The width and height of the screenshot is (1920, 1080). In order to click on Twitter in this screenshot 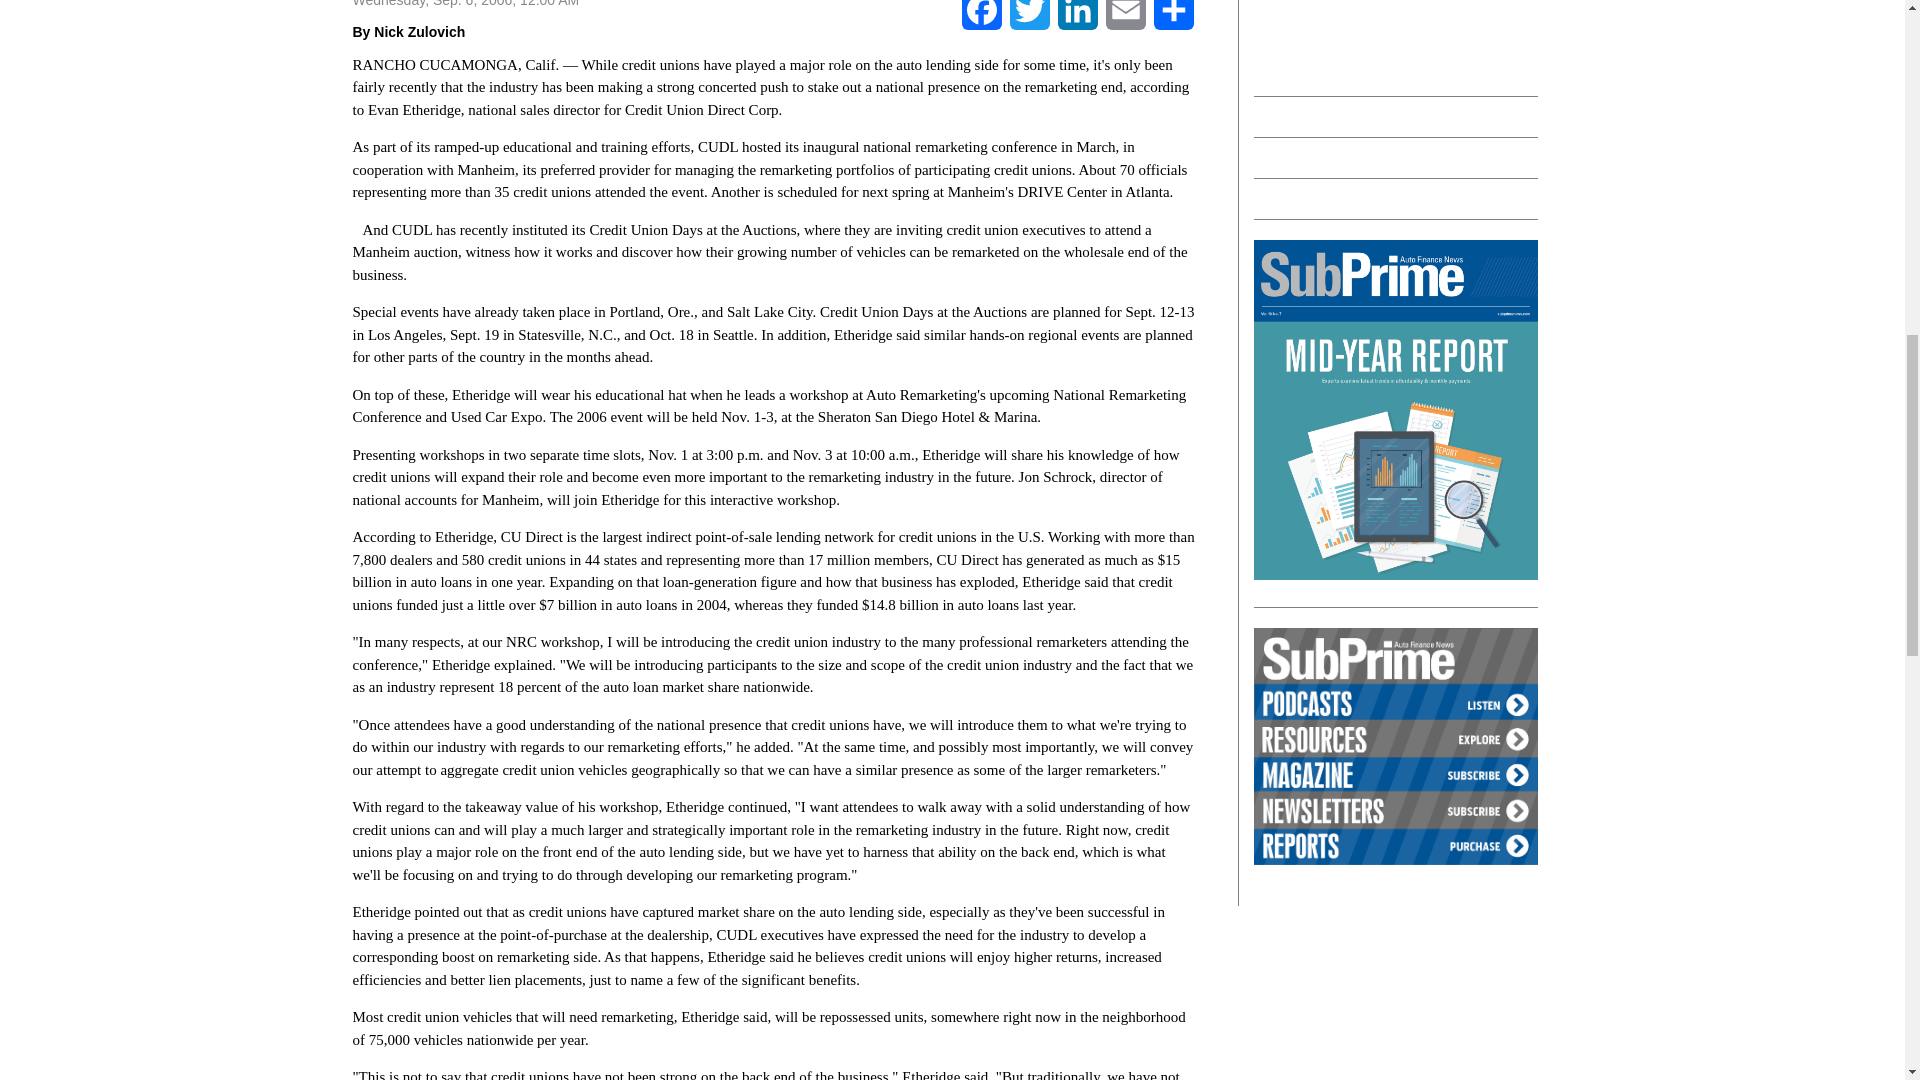, I will do `click(1030, 16)`.